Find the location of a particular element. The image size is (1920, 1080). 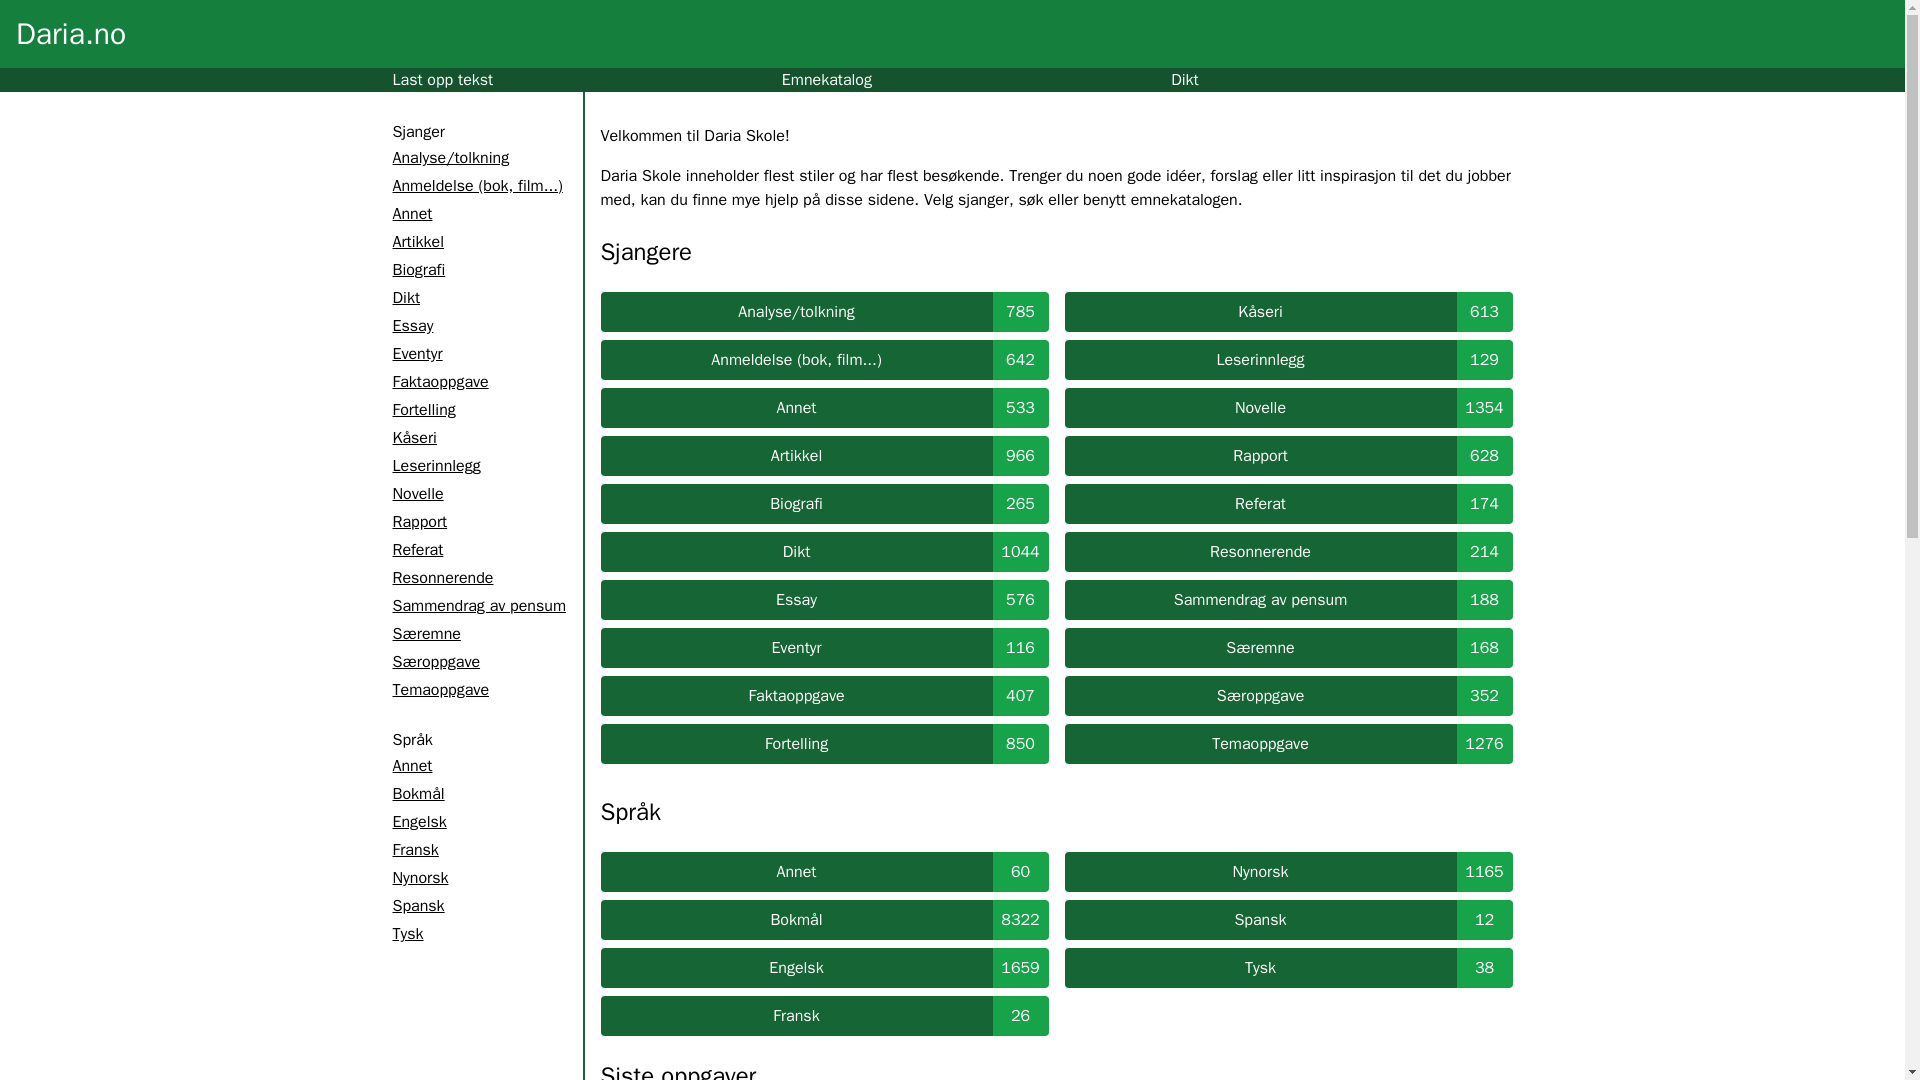

Annet is located at coordinates (412, 214).